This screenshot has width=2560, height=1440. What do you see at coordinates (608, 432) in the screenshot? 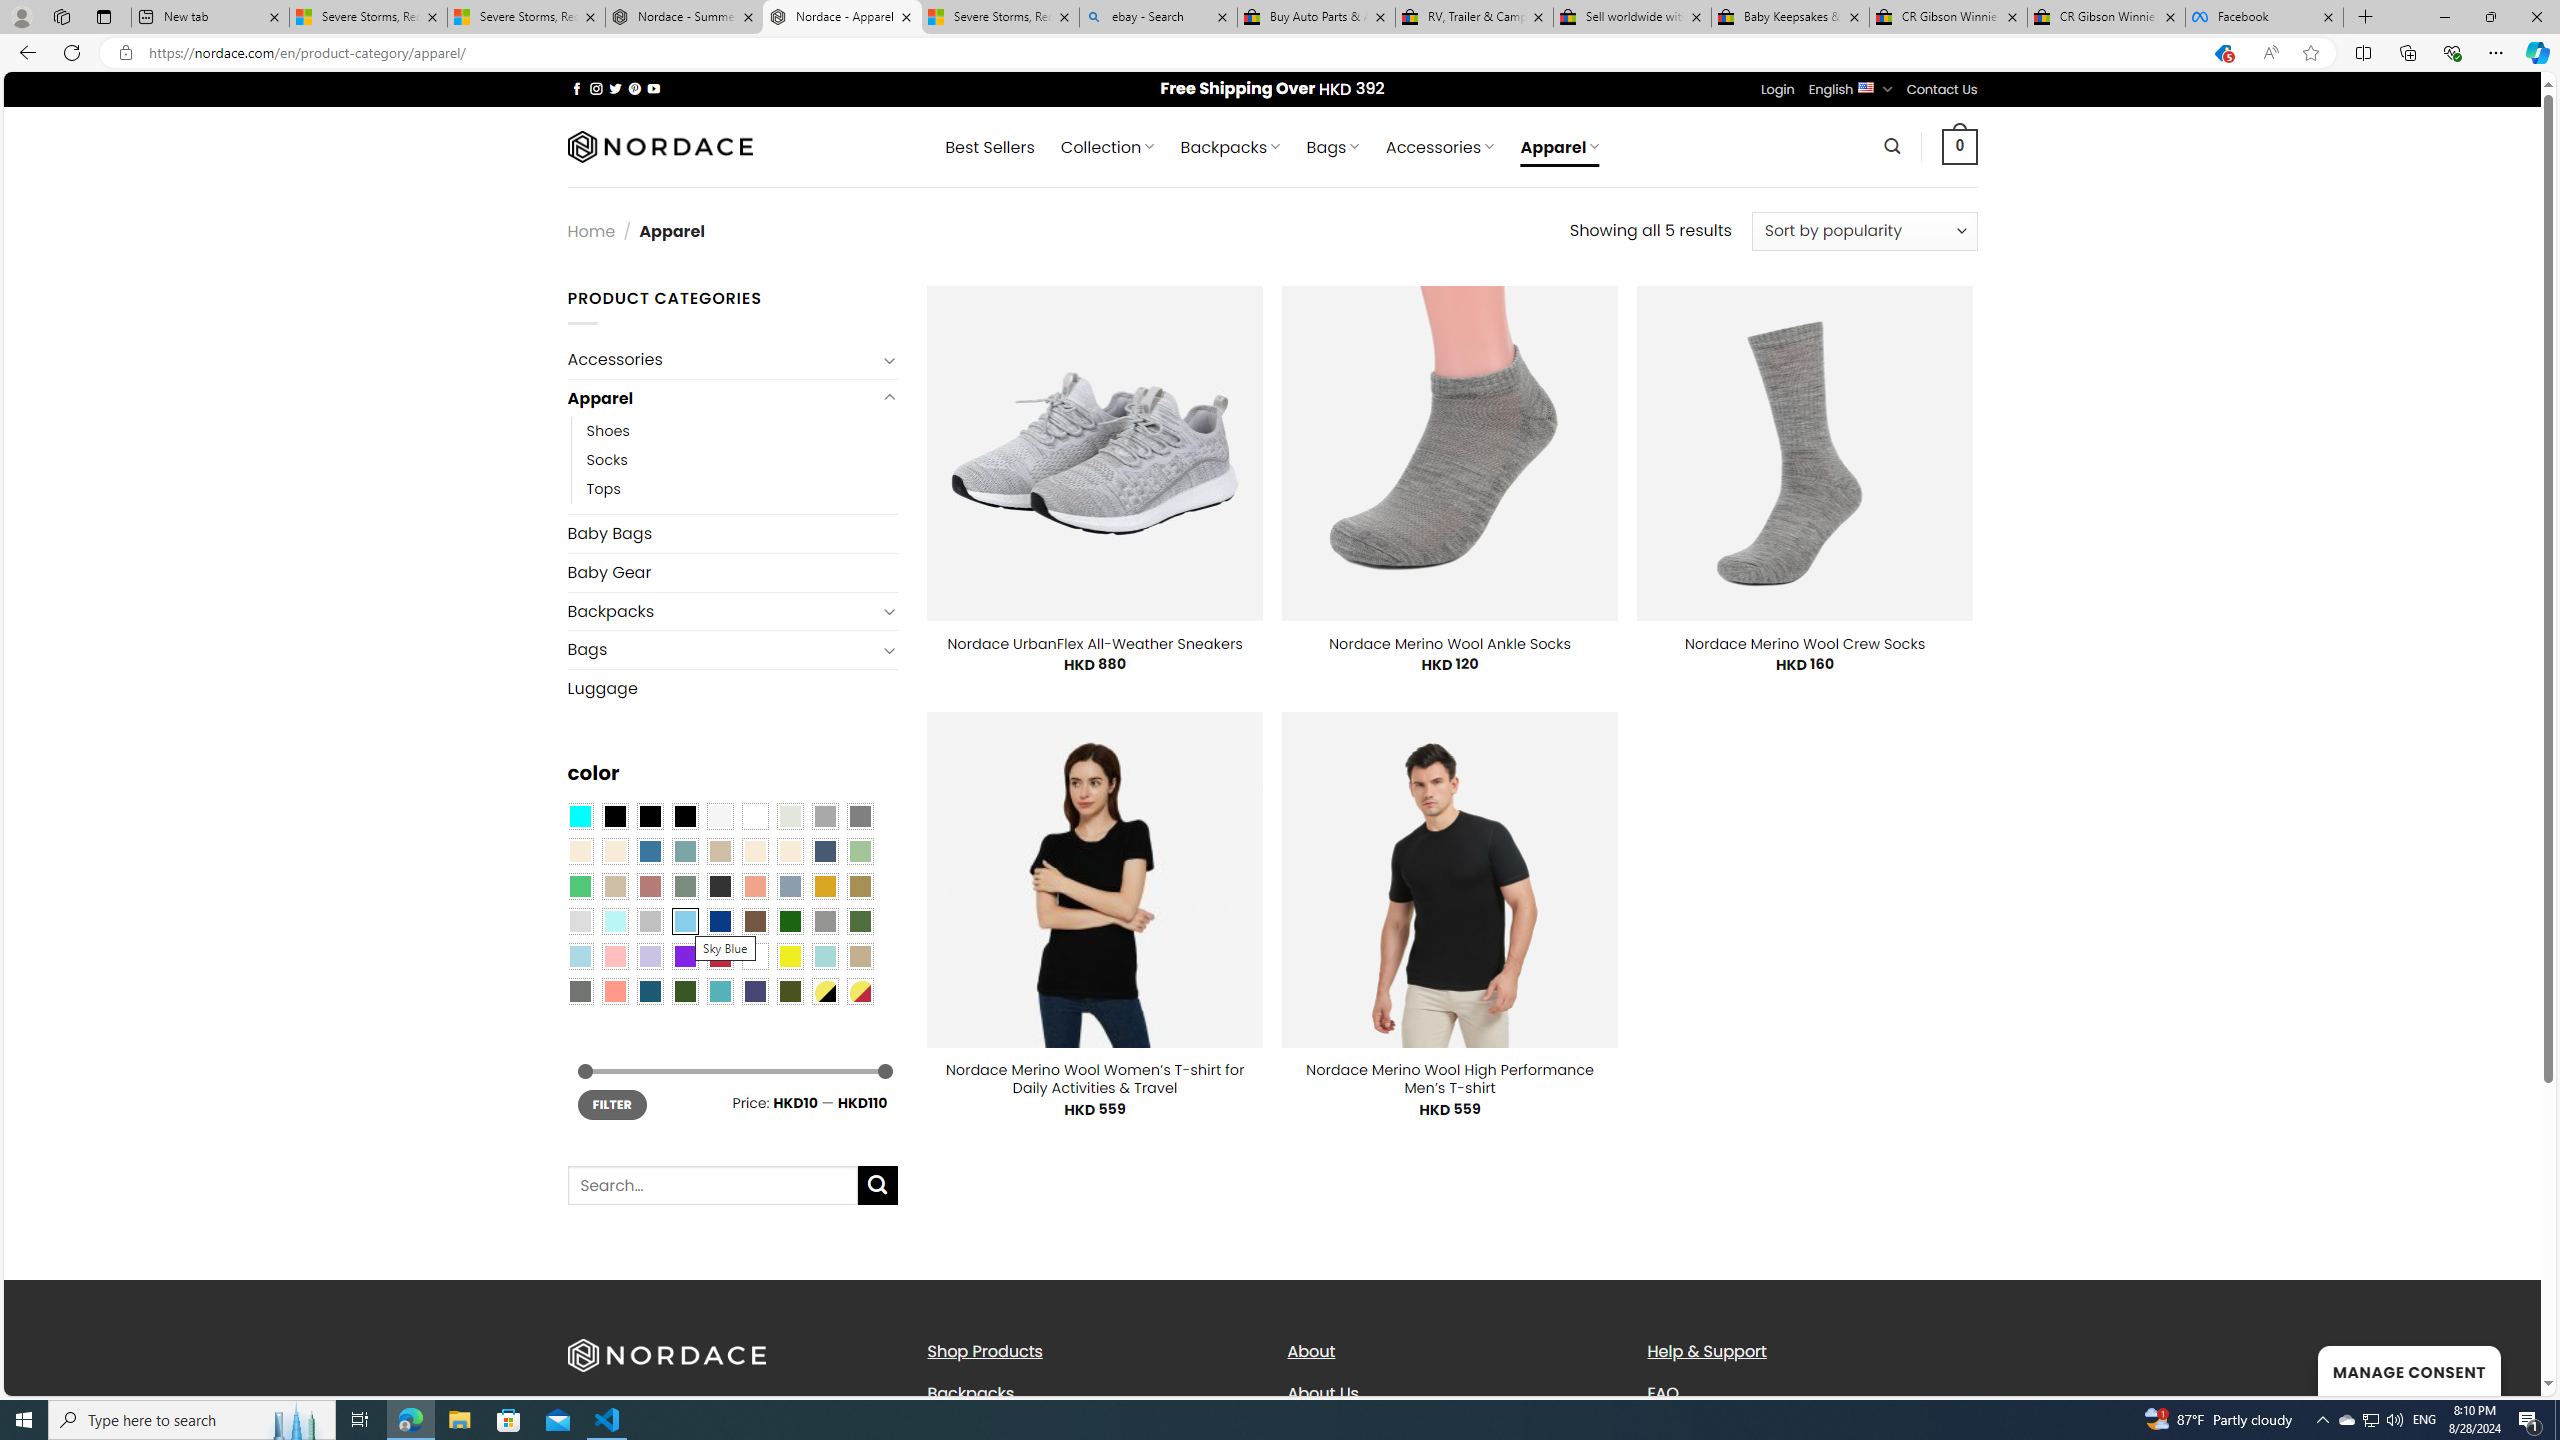
I see `Shoes` at bounding box center [608, 432].